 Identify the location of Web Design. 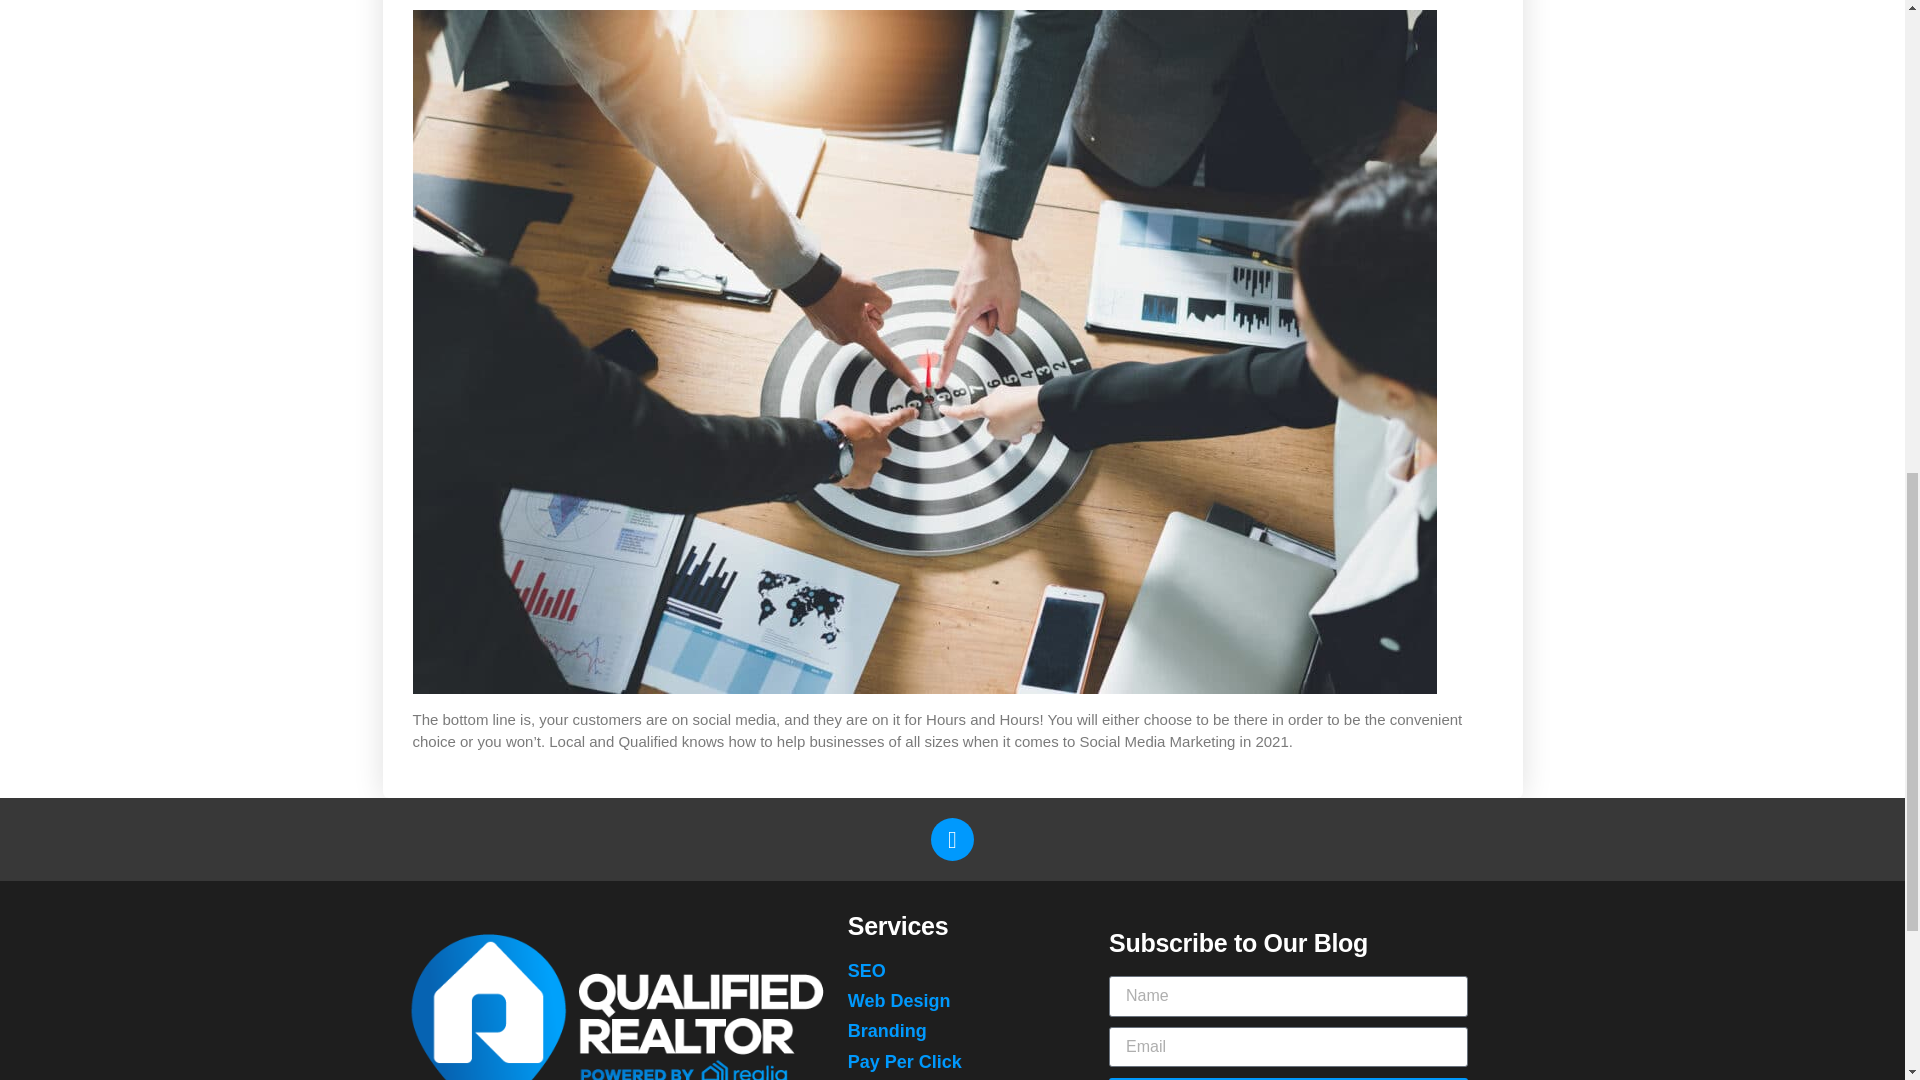
(954, 1002).